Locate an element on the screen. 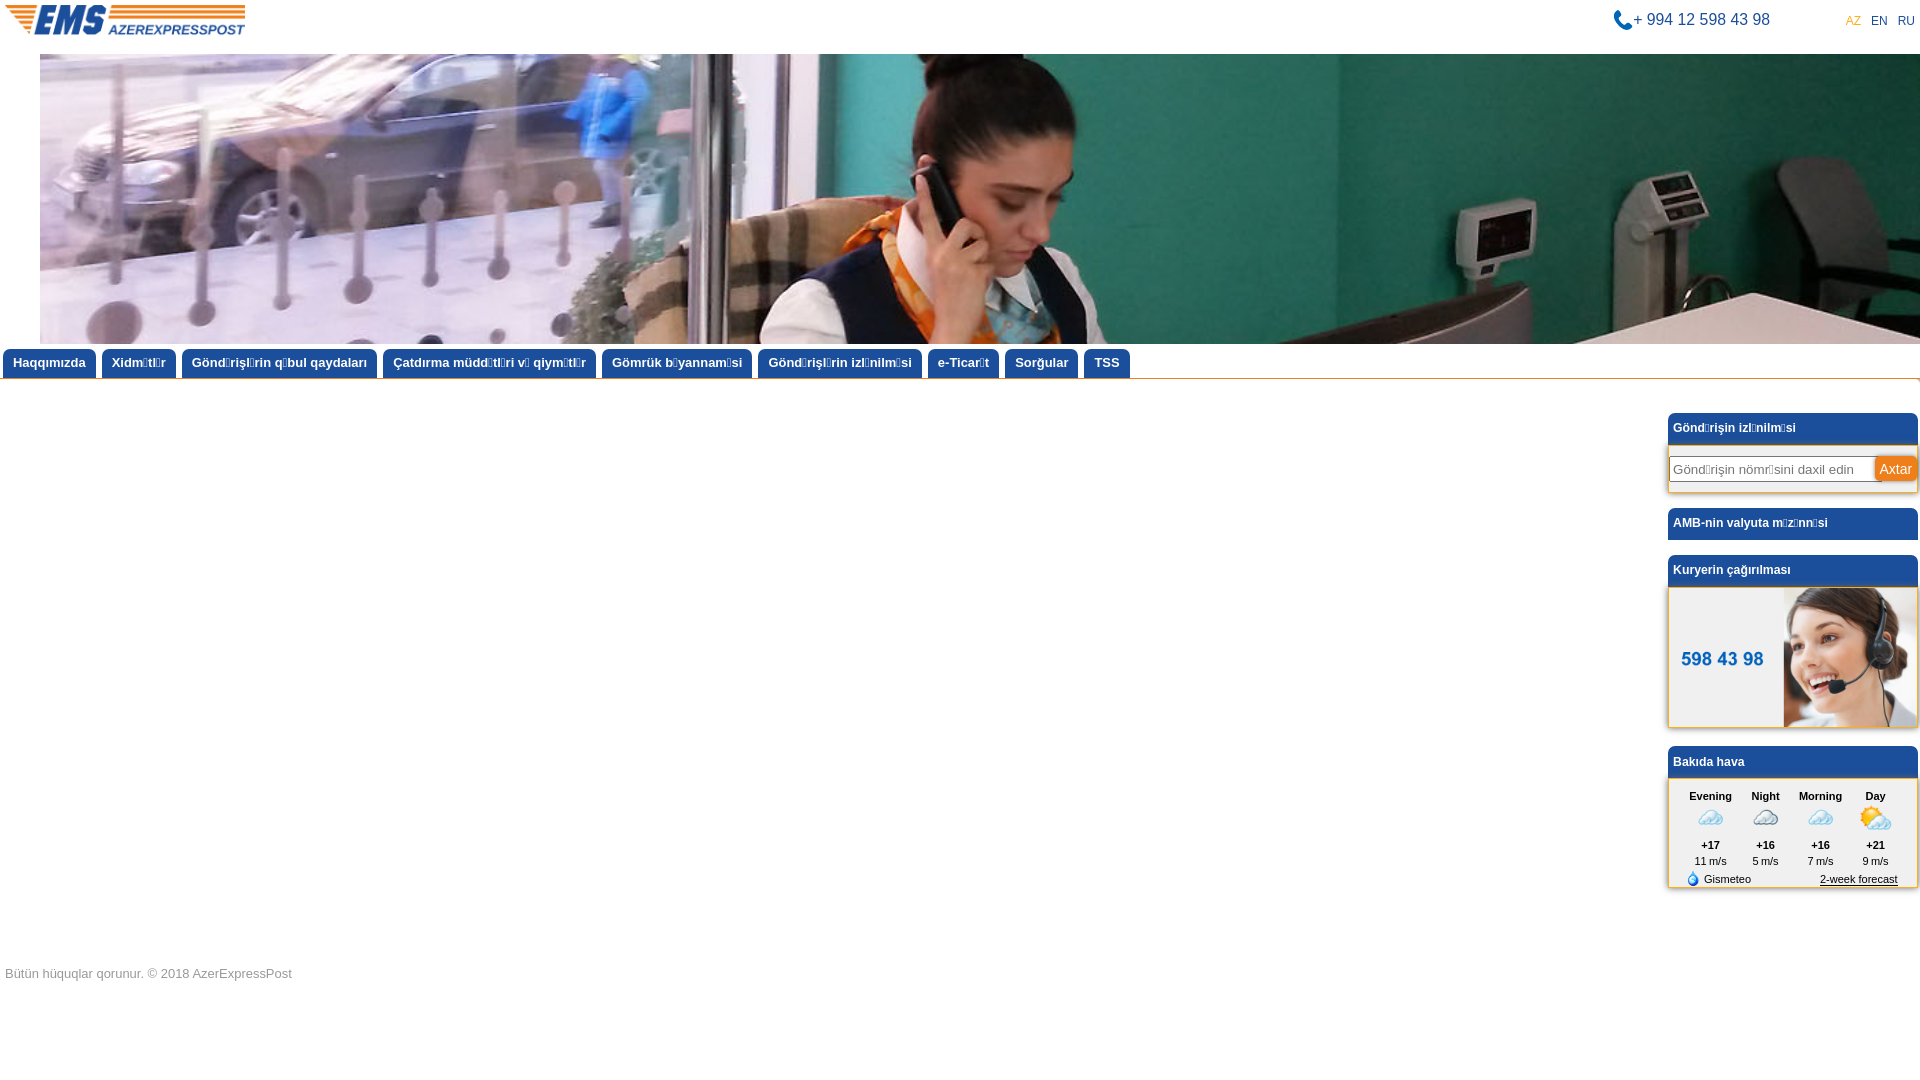 Image resolution: width=1920 pixels, height=1080 pixels. Mainly cloudy is located at coordinates (1821, 818).